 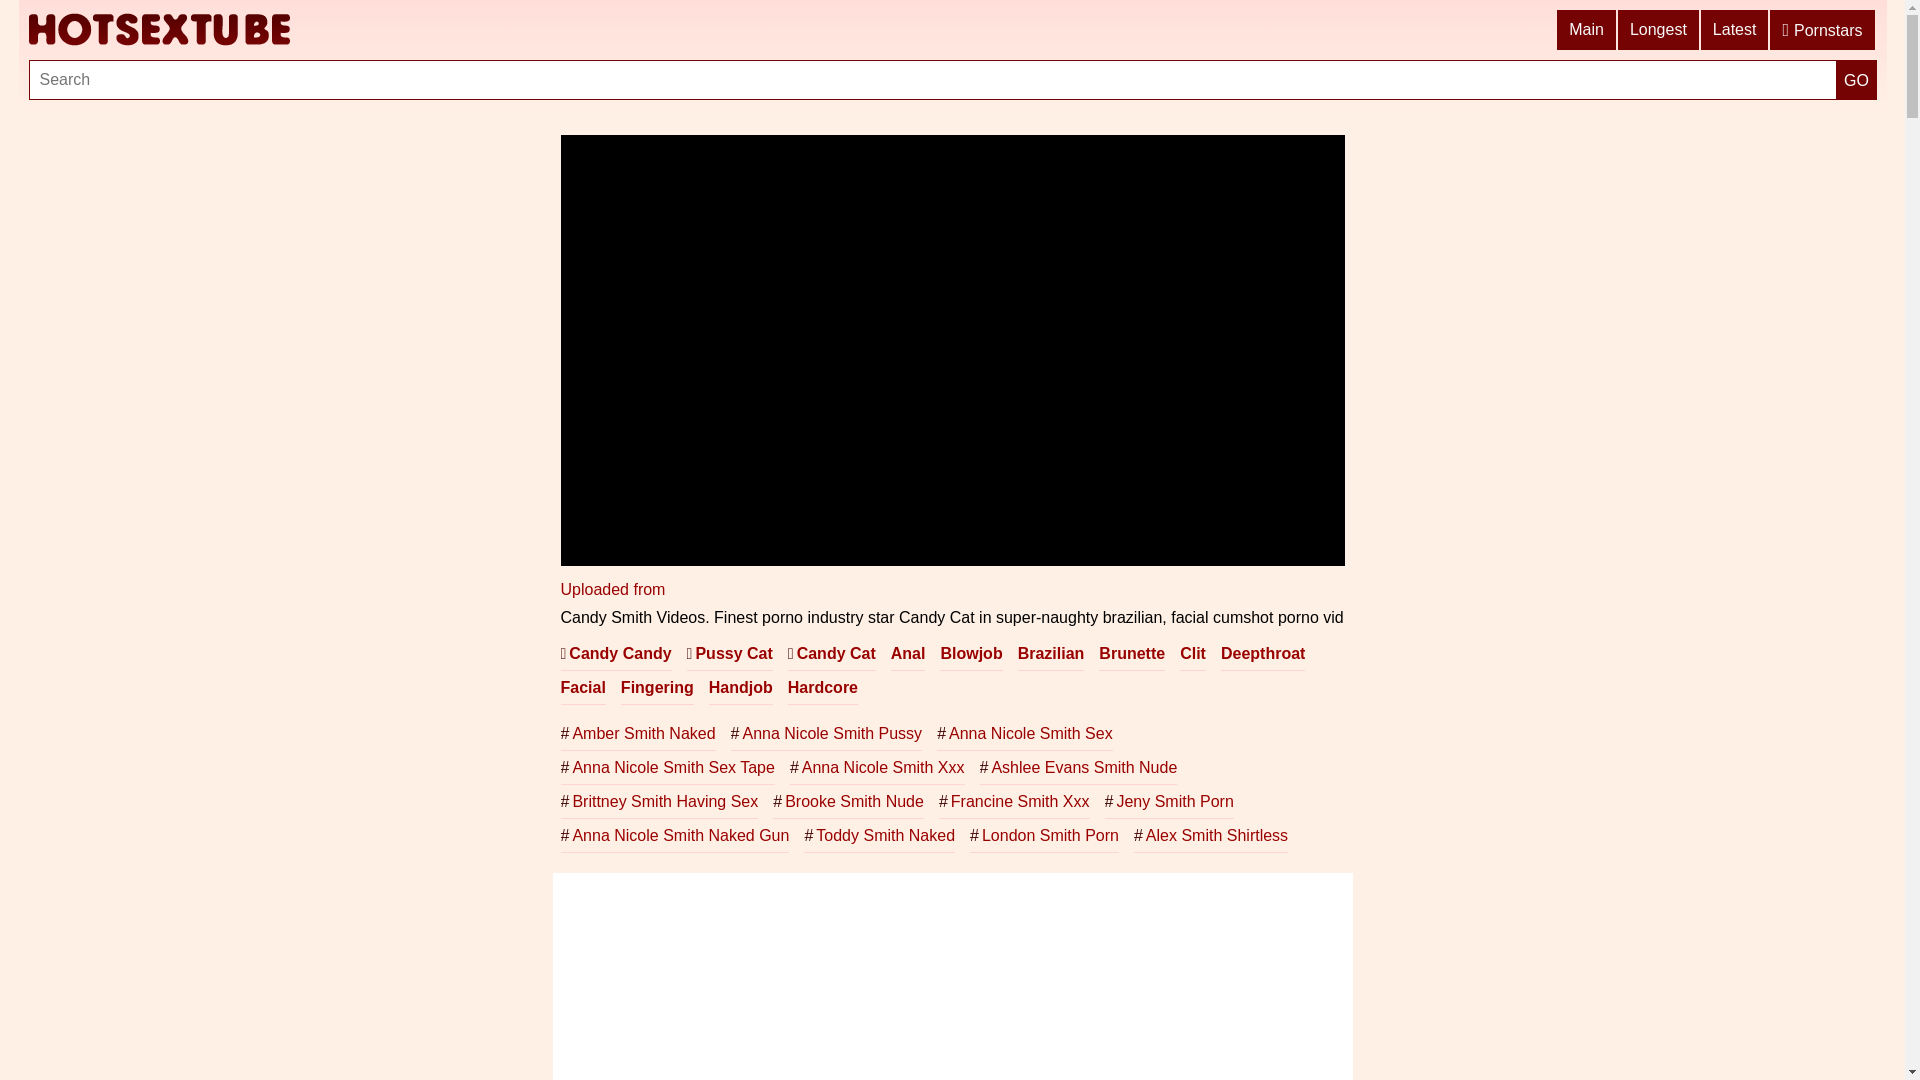 I want to click on Pornstars, so click(x=1823, y=30).